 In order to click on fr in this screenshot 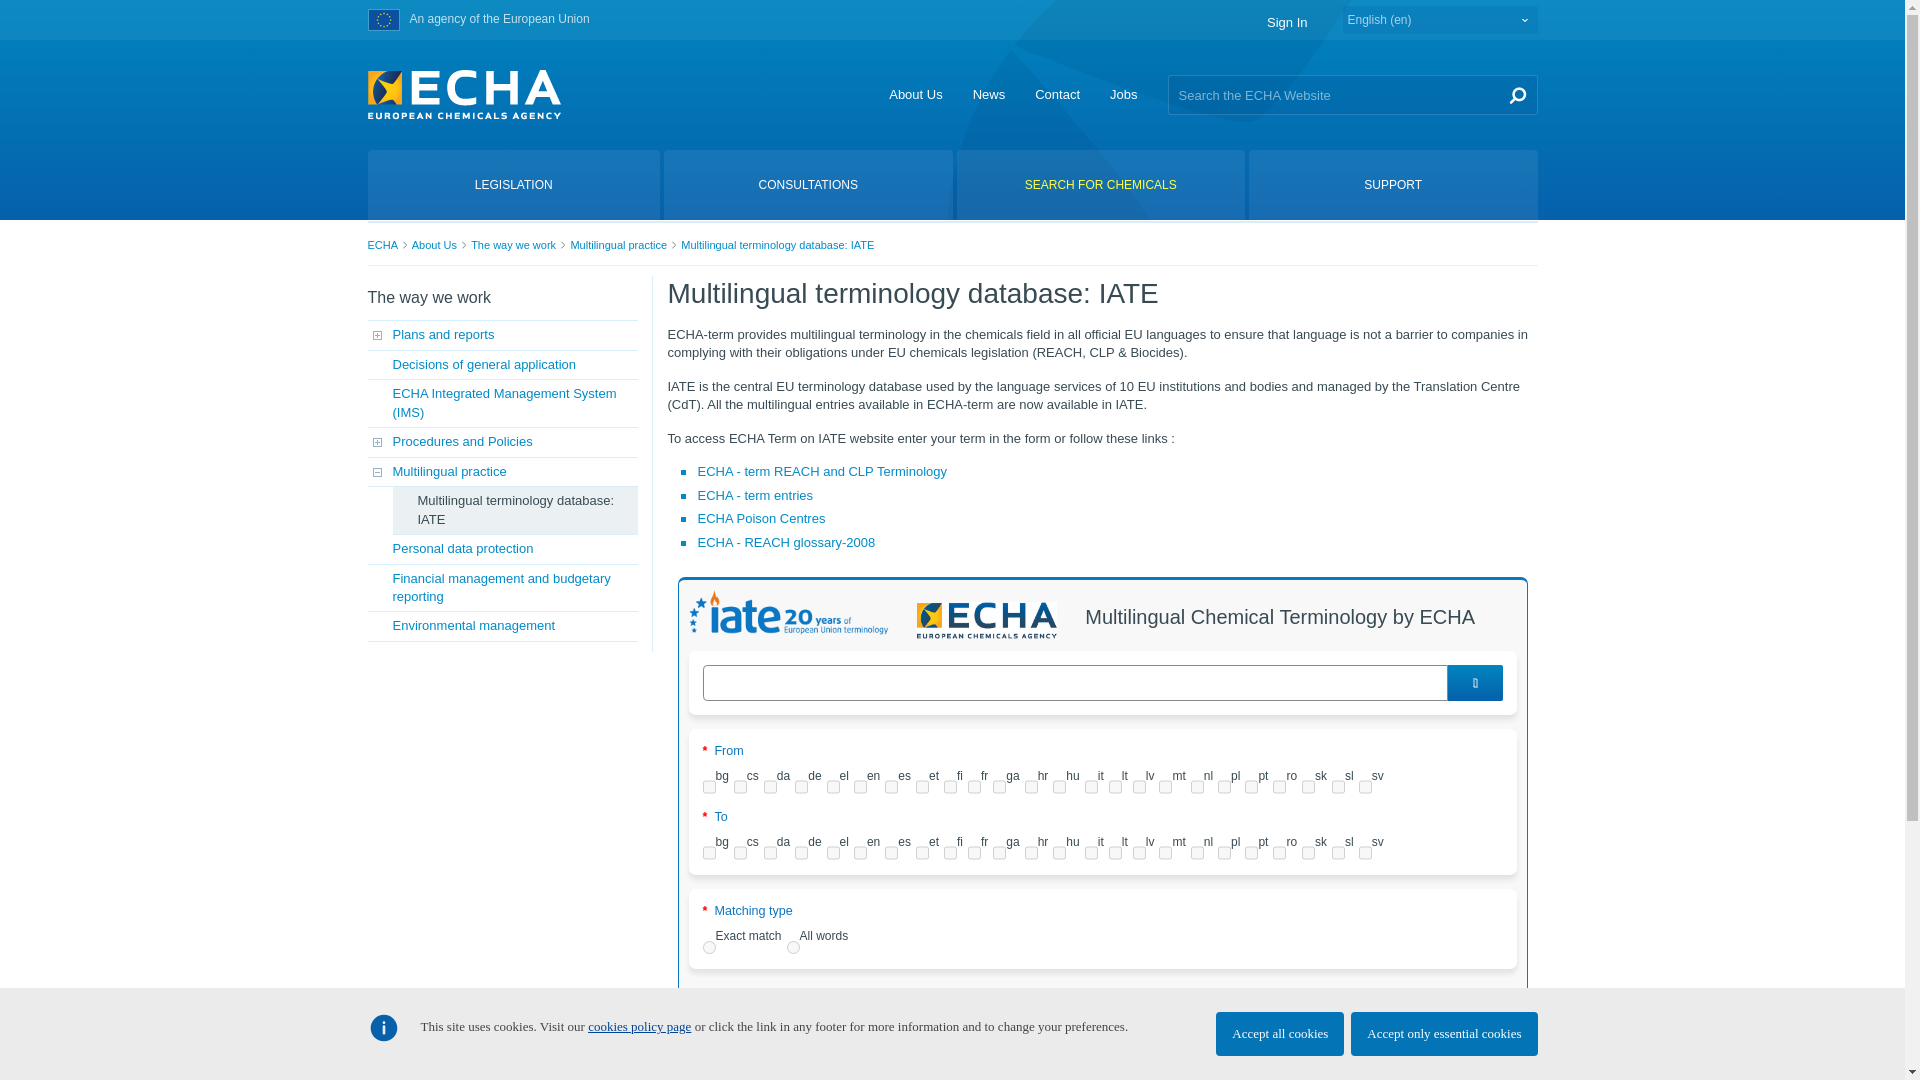, I will do `click(974, 786)`.